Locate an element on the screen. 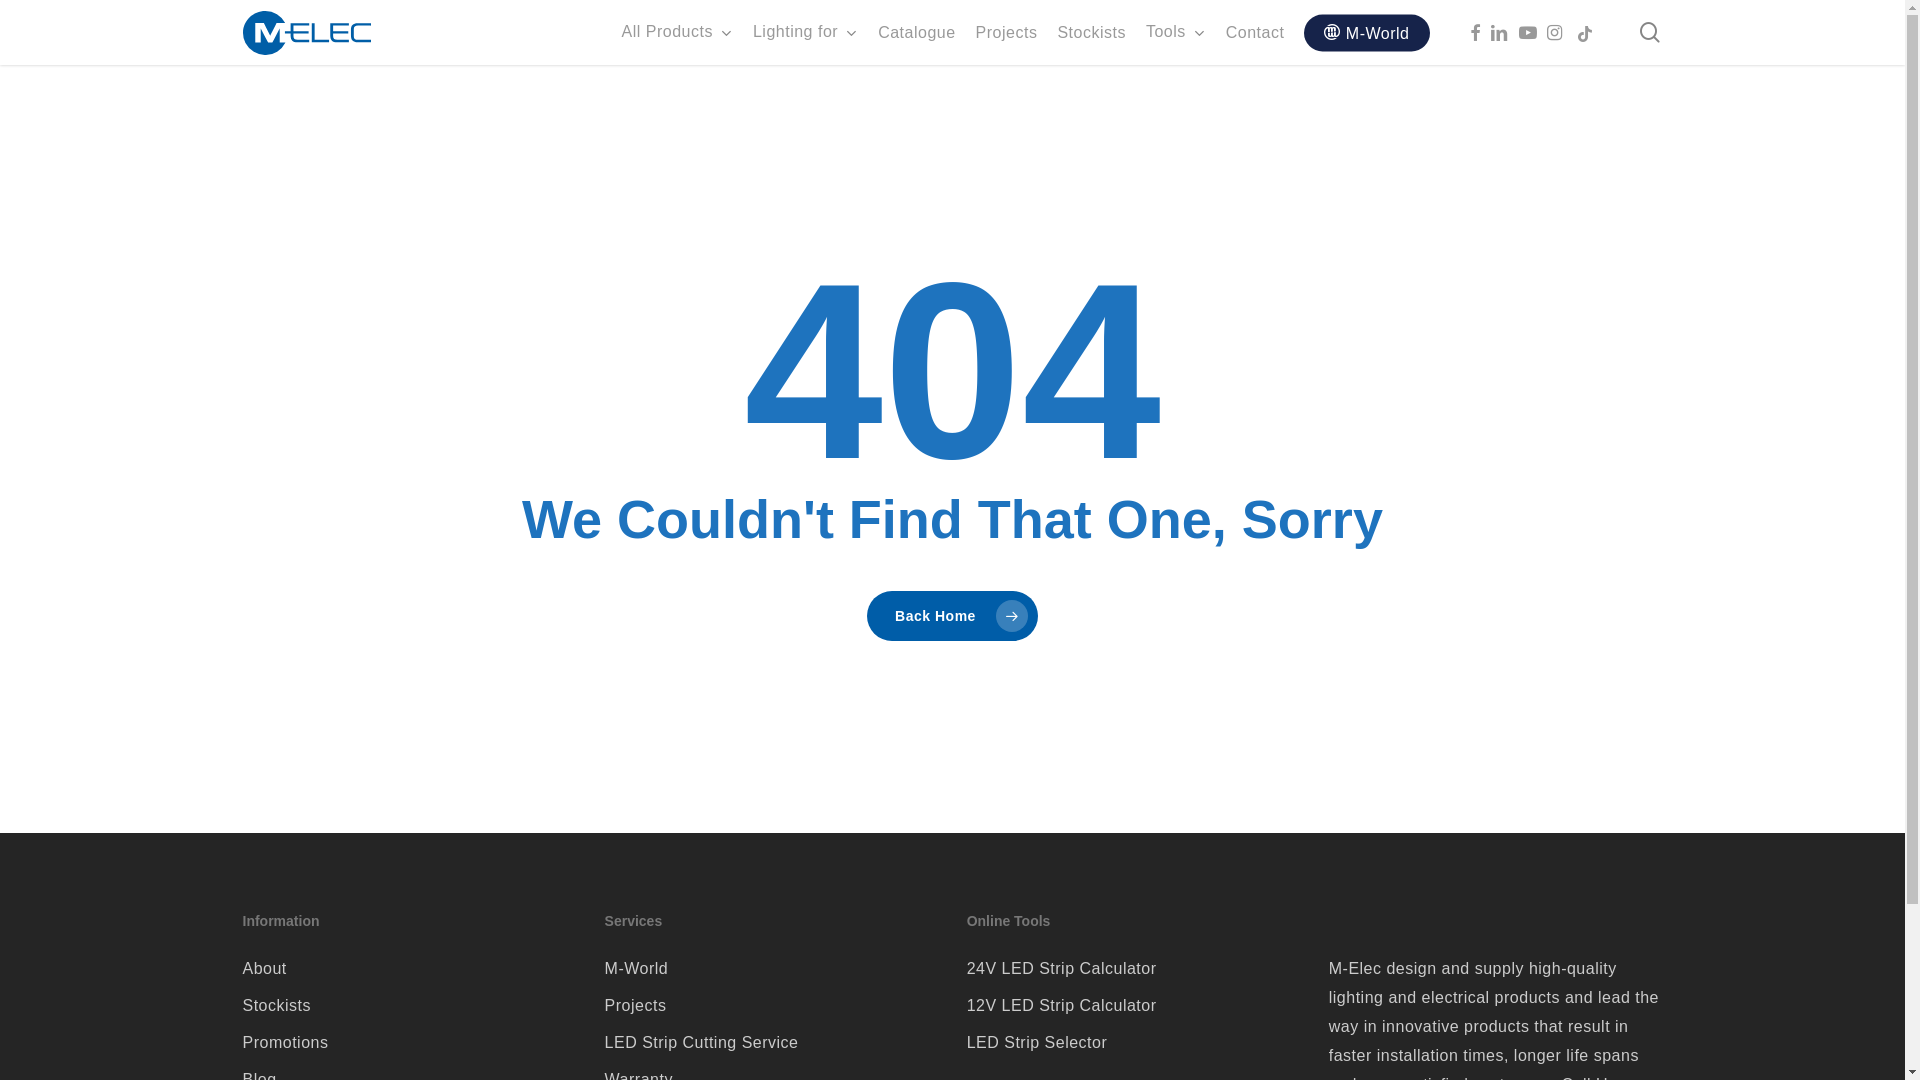  About is located at coordinates (409, 968).